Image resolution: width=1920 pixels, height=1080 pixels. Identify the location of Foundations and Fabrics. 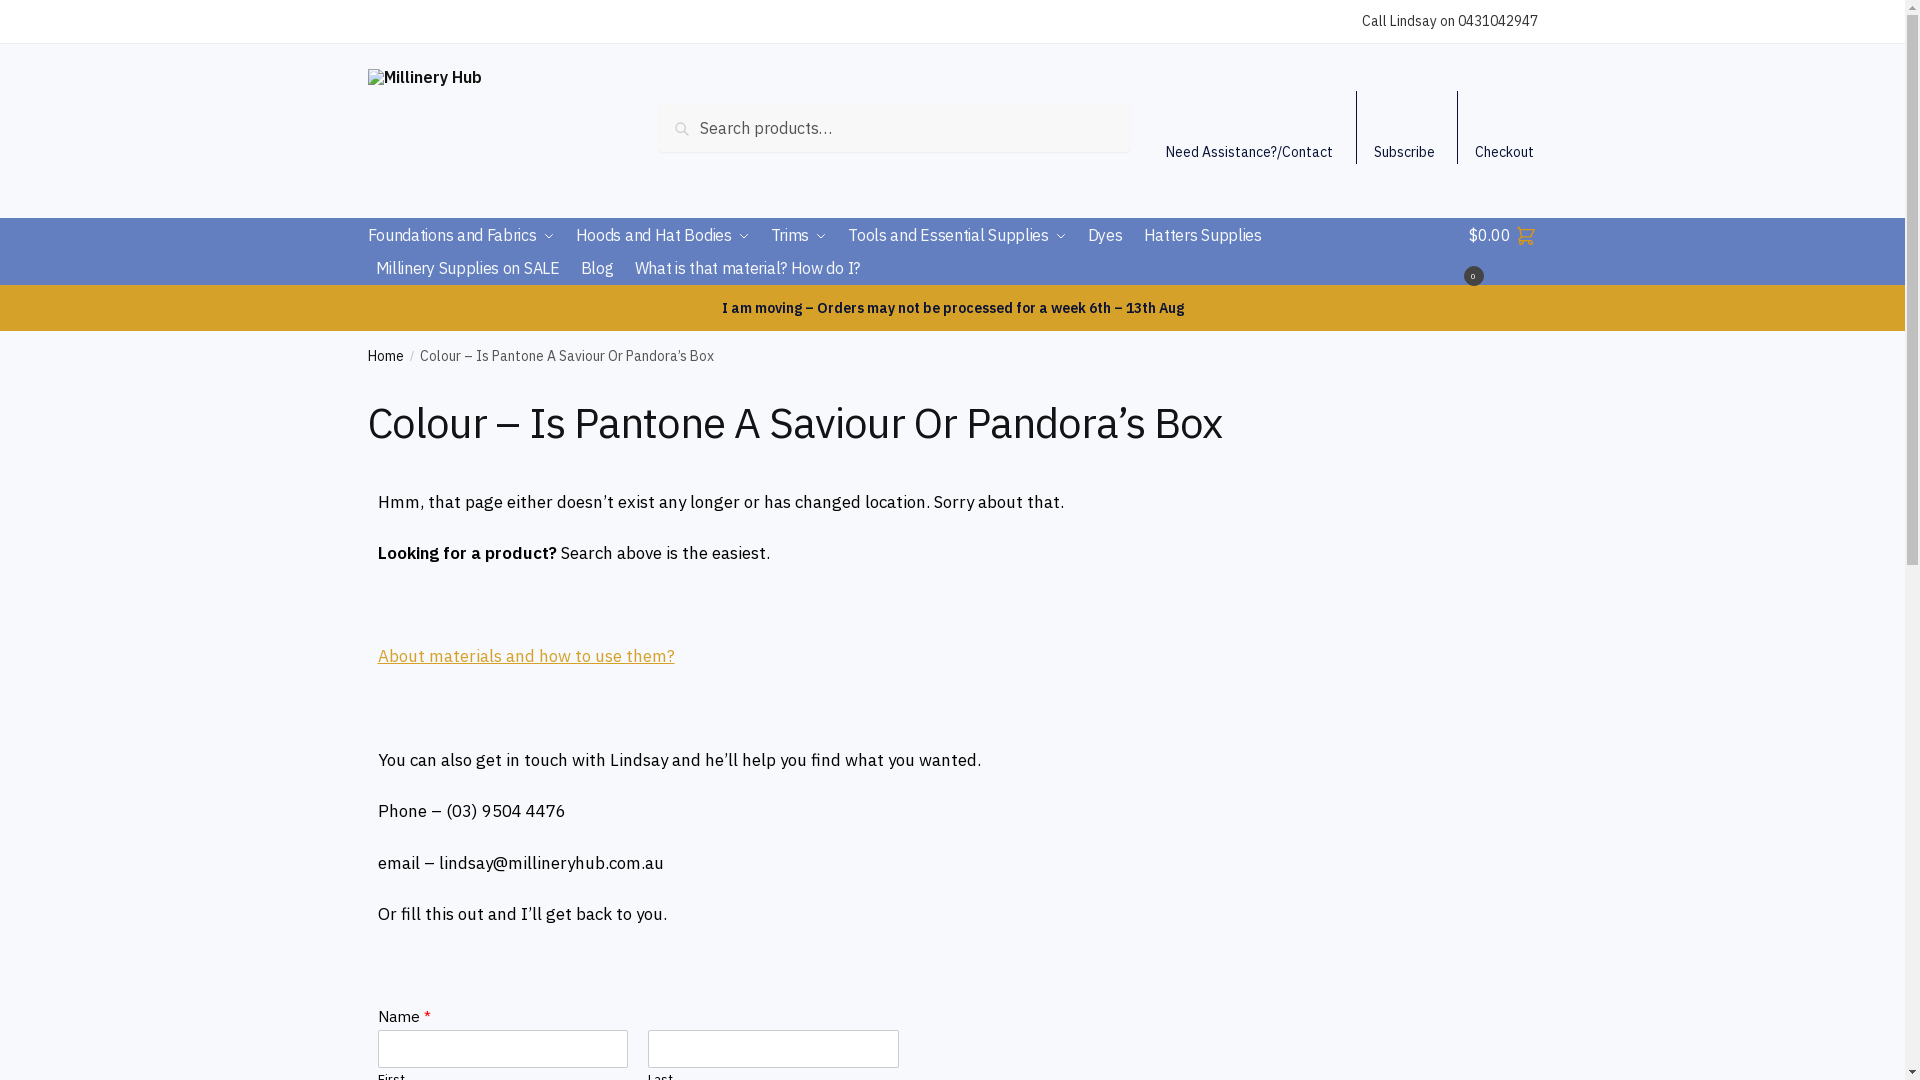
(466, 236).